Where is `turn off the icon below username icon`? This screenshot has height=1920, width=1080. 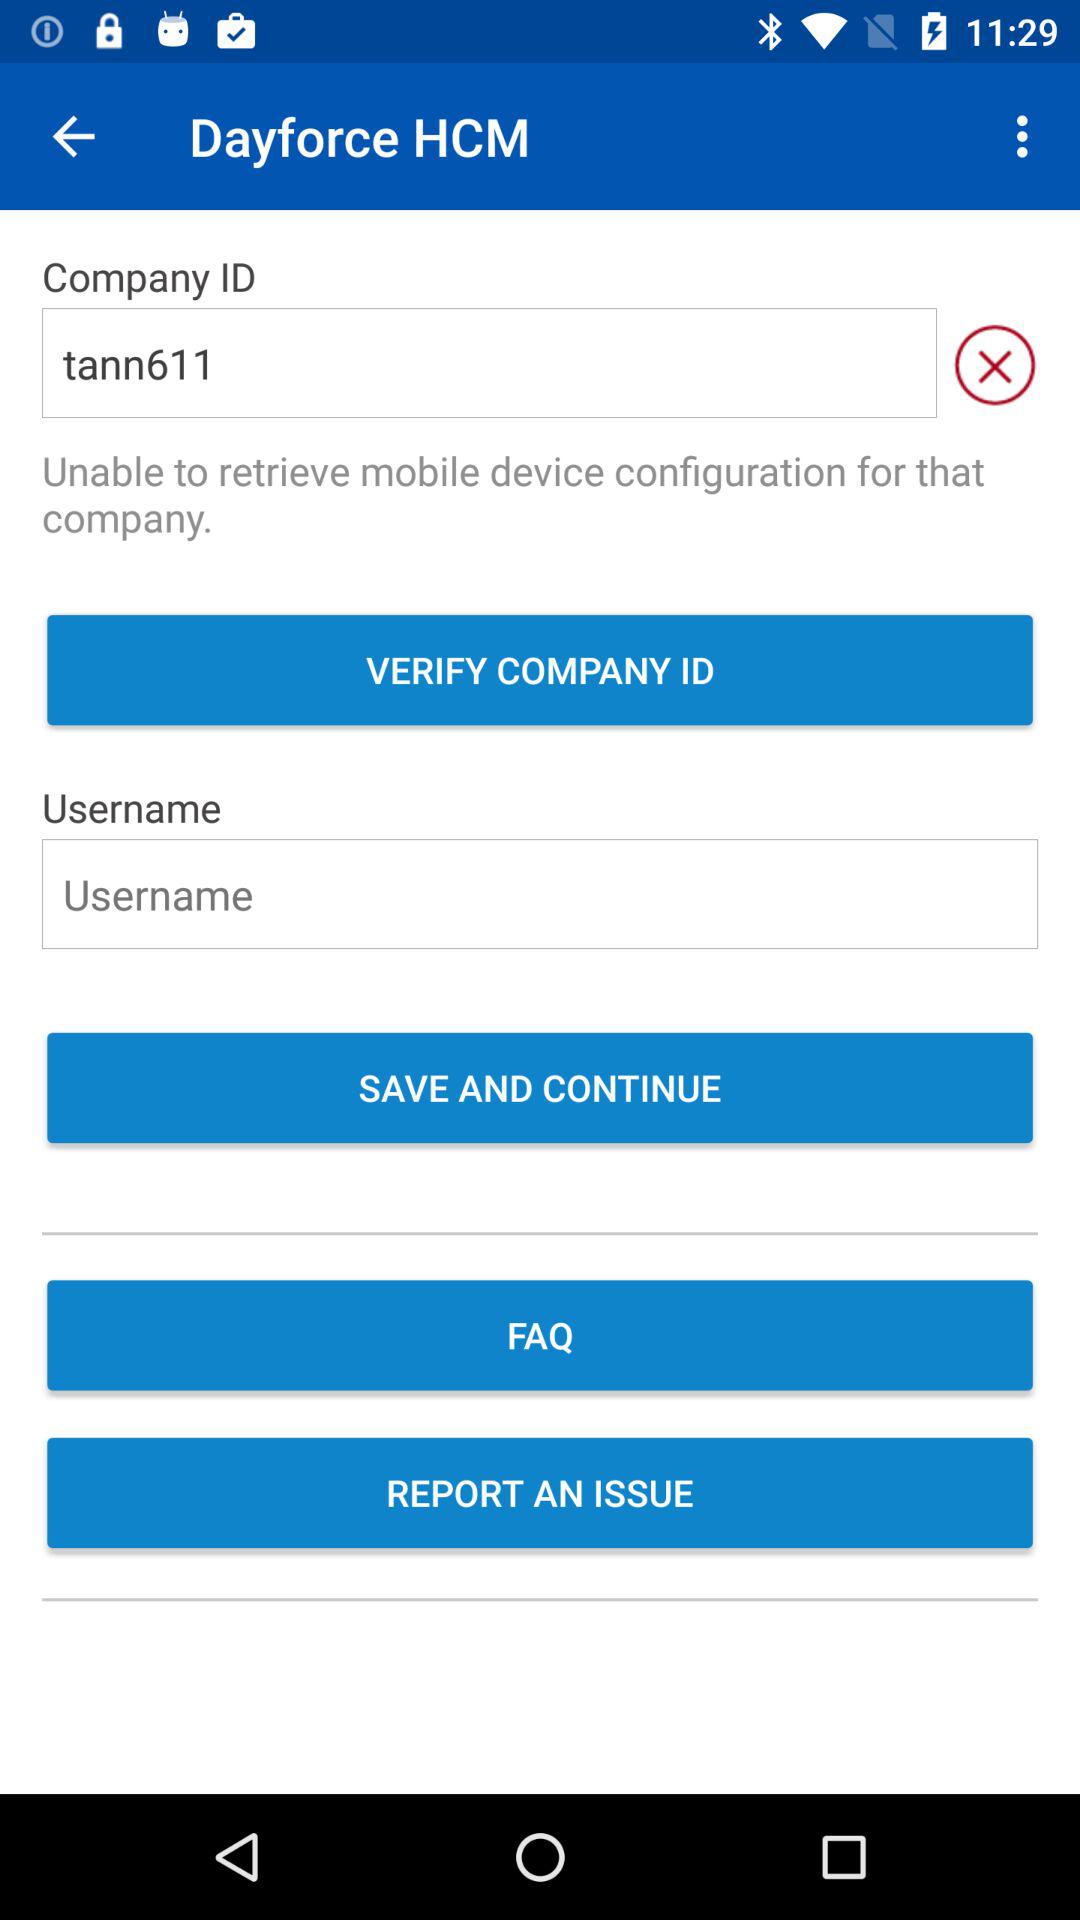 turn off the icon below username icon is located at coordinates (540, 894).